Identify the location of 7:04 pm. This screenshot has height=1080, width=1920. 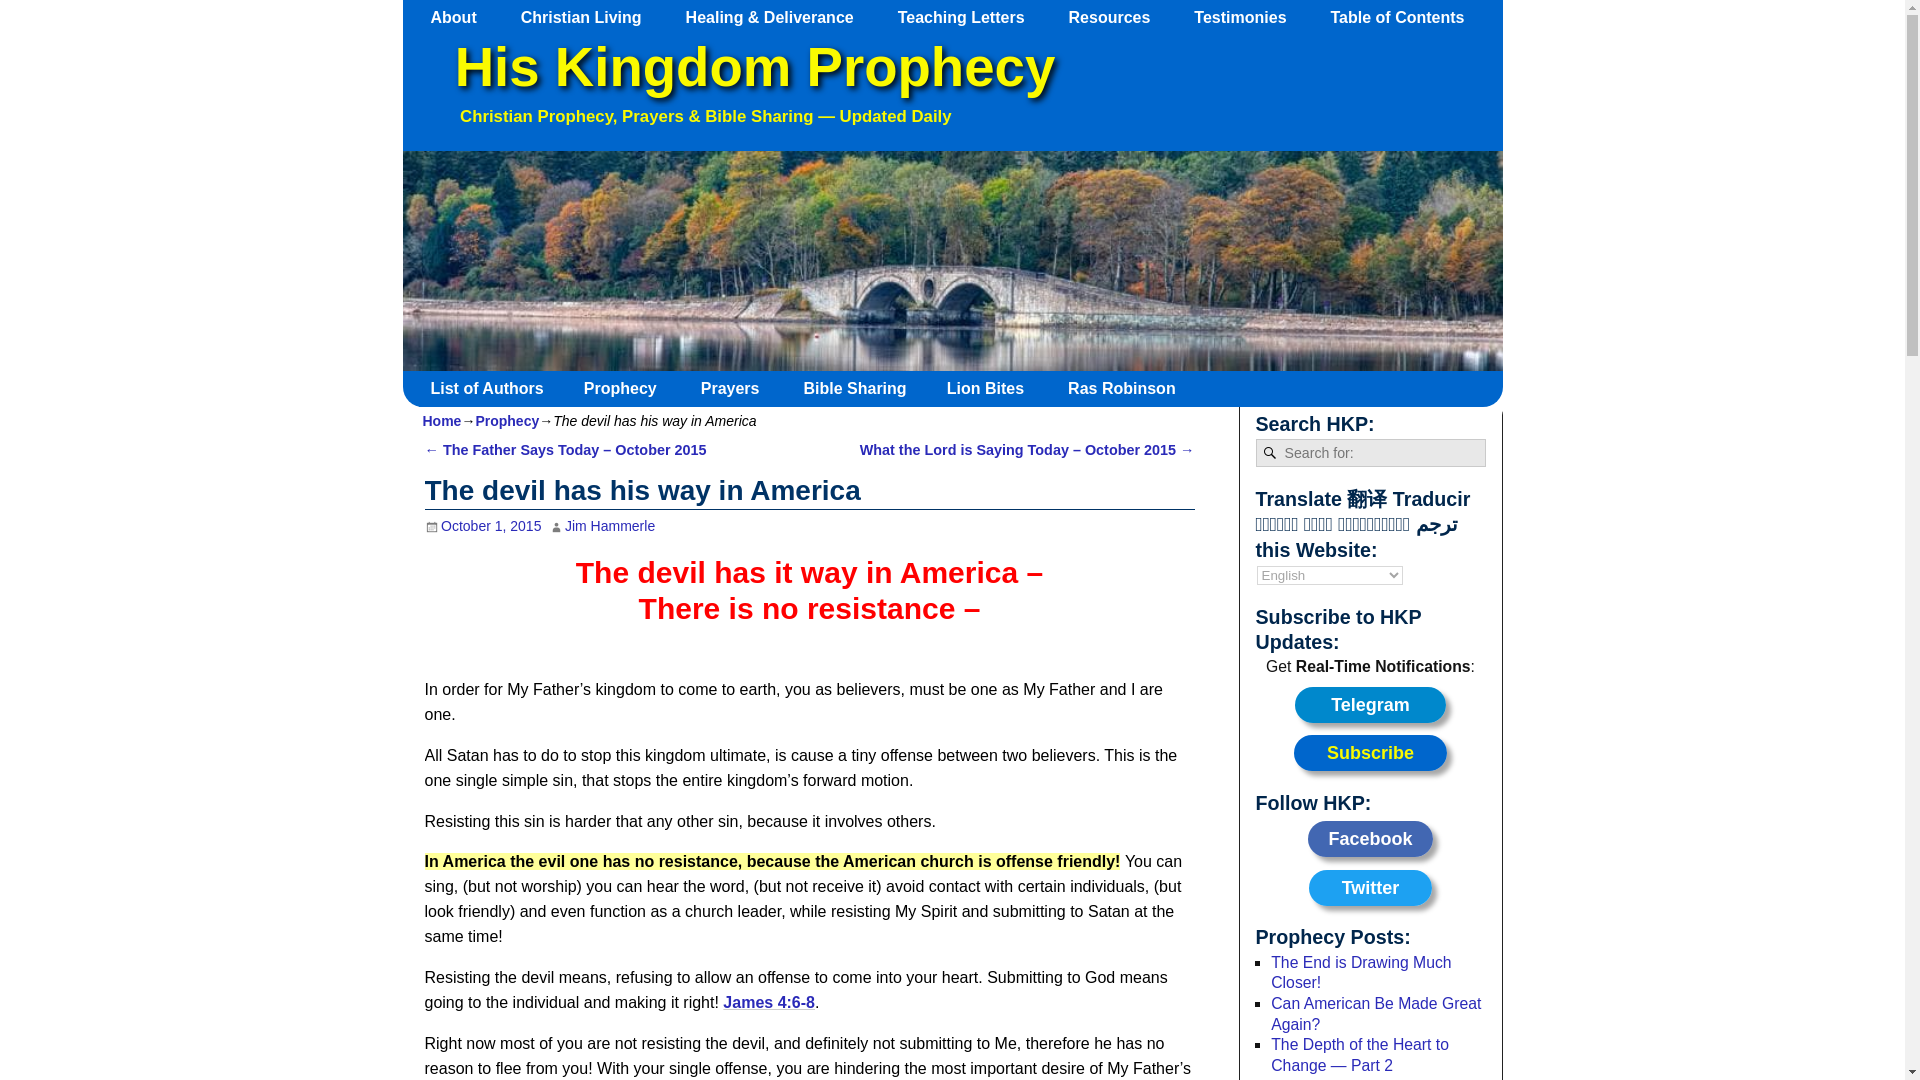
(482, 526).